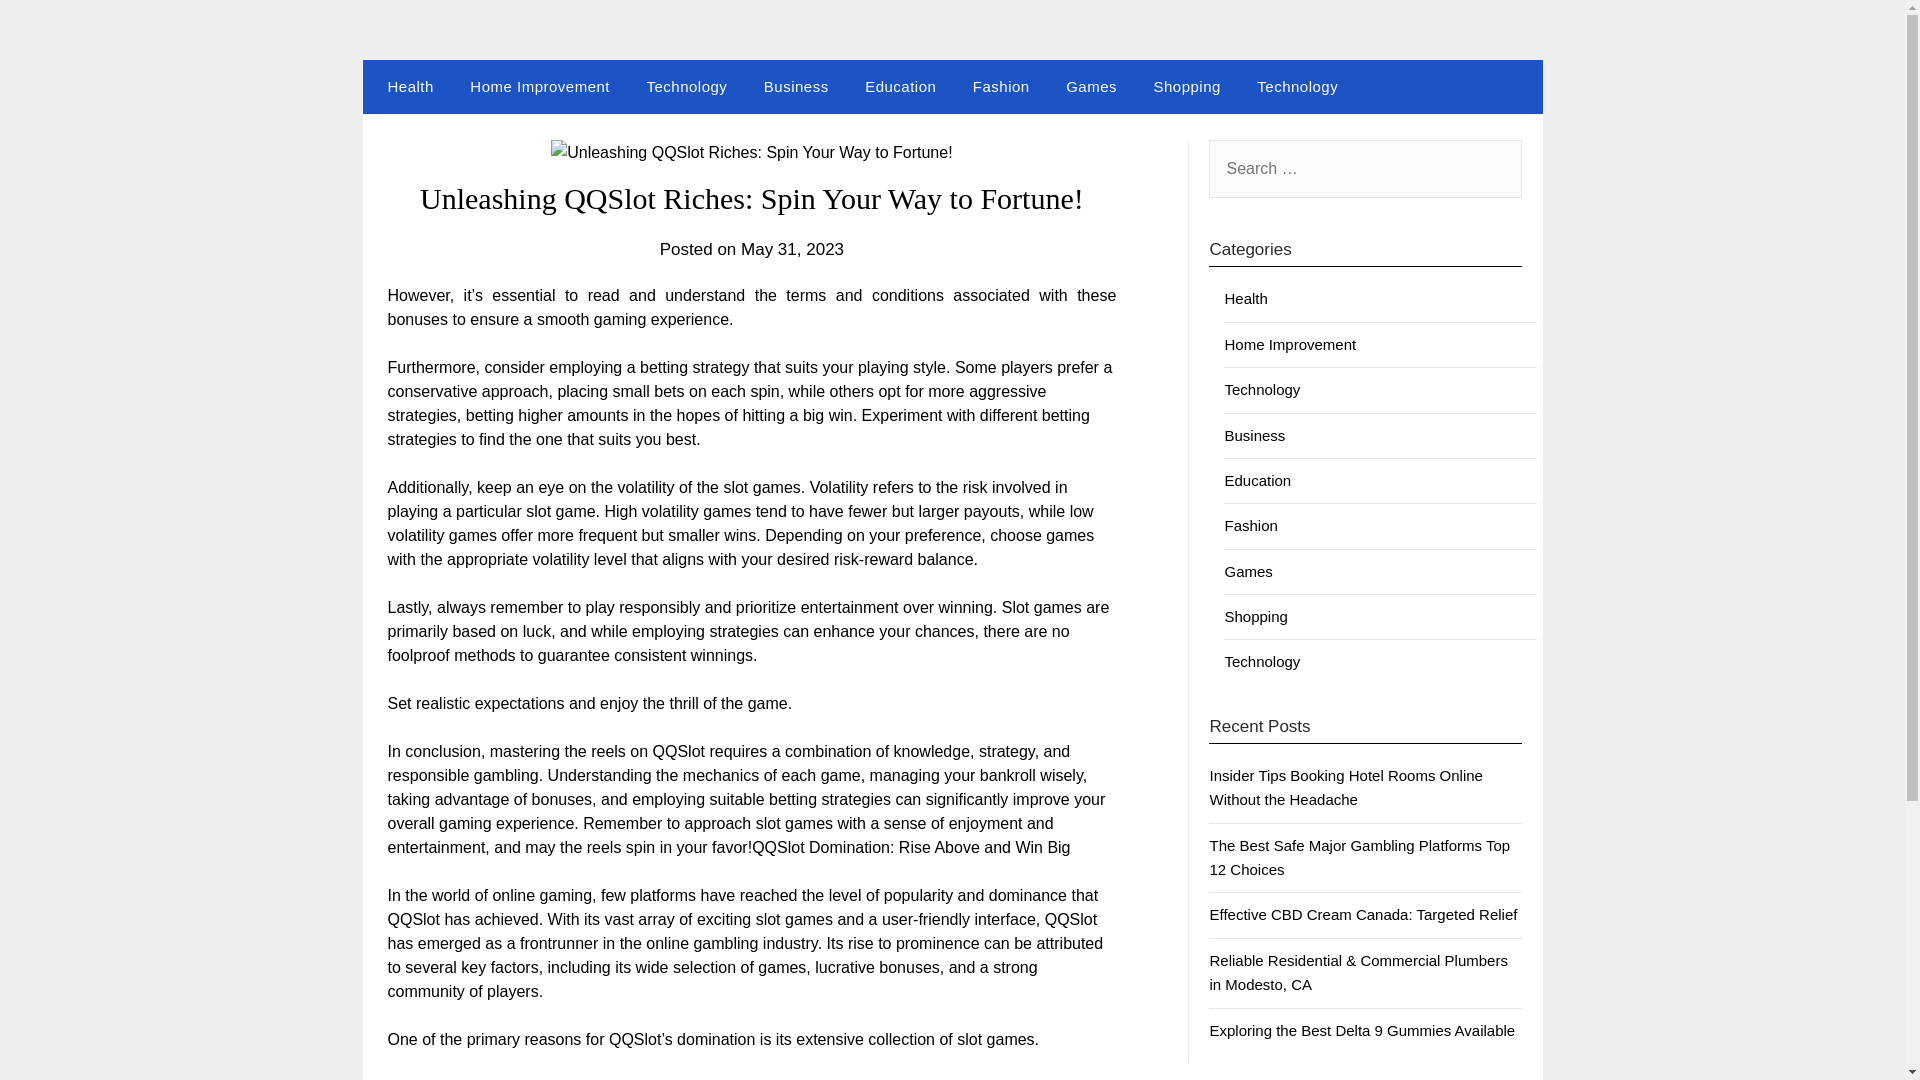 The height and width of the screenshot is (1080, 1920). I want to click on Home Improvement, so click(1290, 344).